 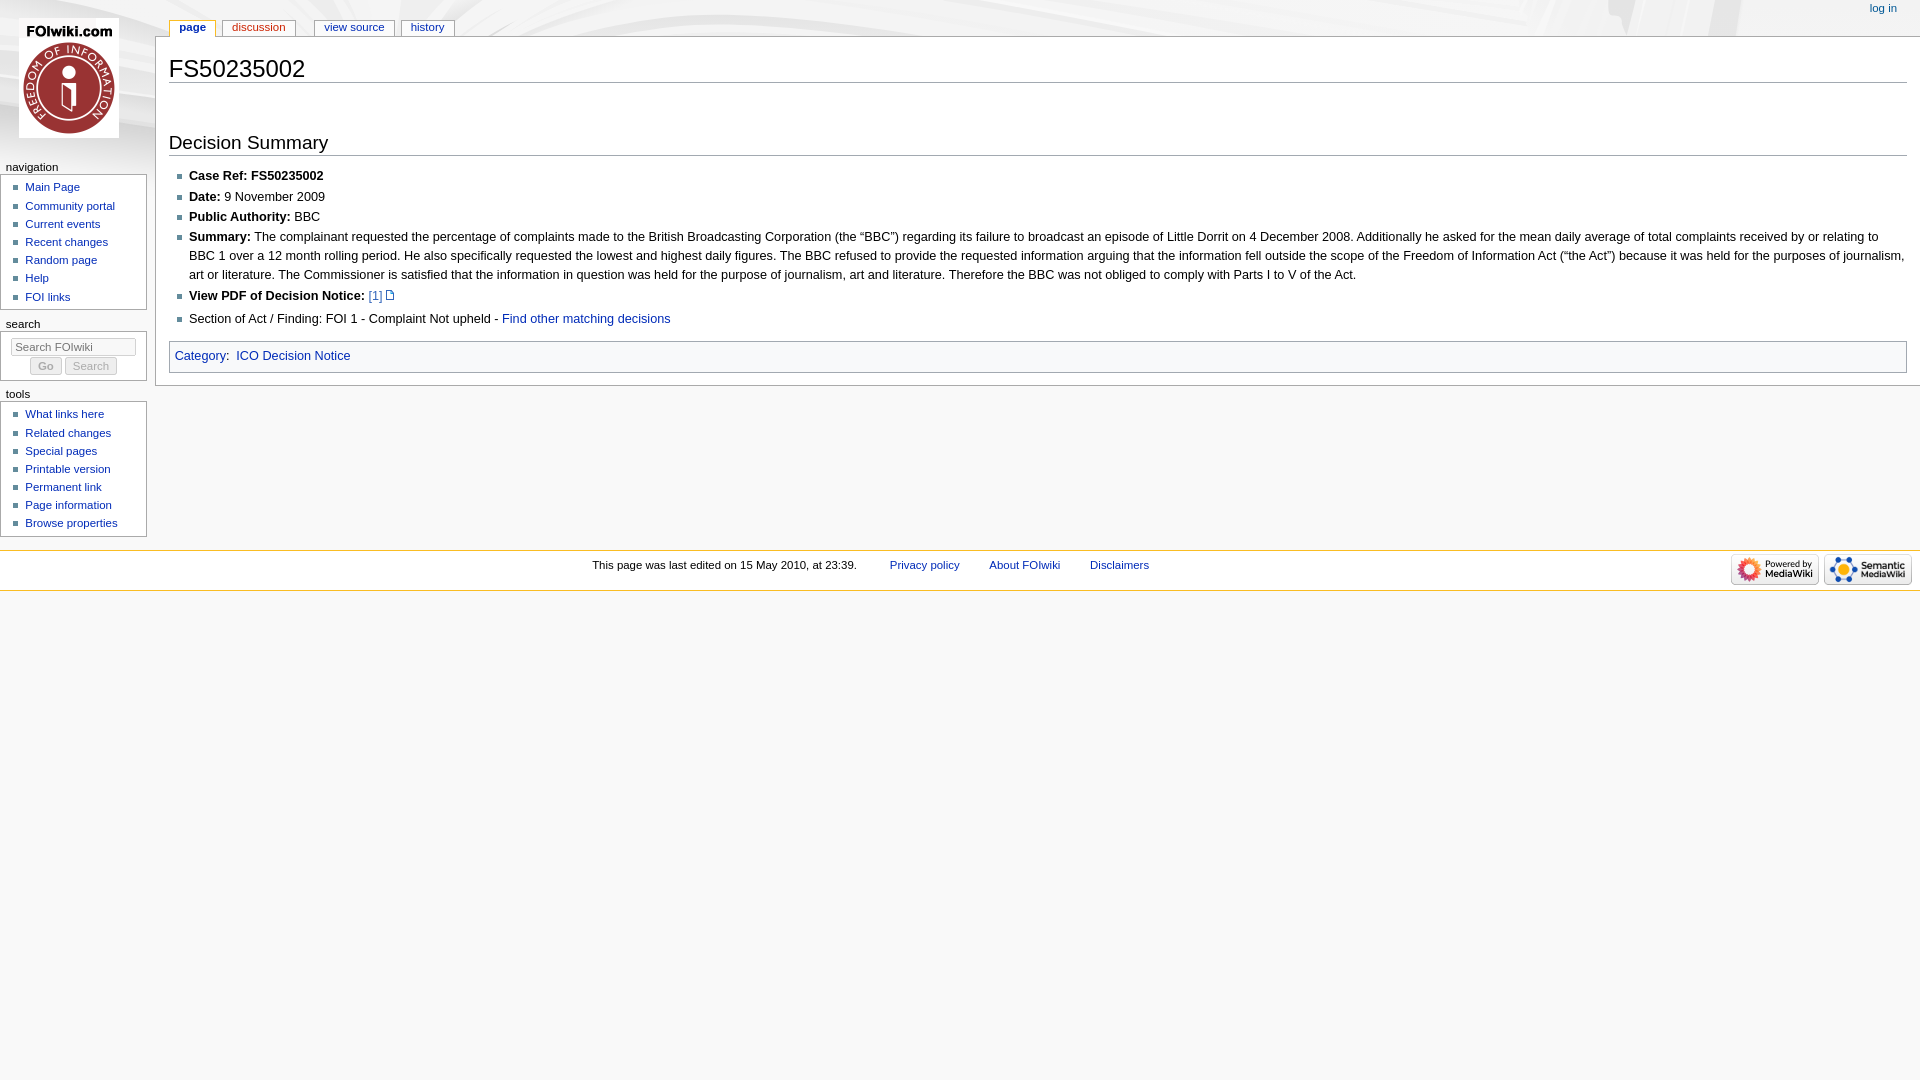 I want to click on What links here, so click(x=64, y=414).